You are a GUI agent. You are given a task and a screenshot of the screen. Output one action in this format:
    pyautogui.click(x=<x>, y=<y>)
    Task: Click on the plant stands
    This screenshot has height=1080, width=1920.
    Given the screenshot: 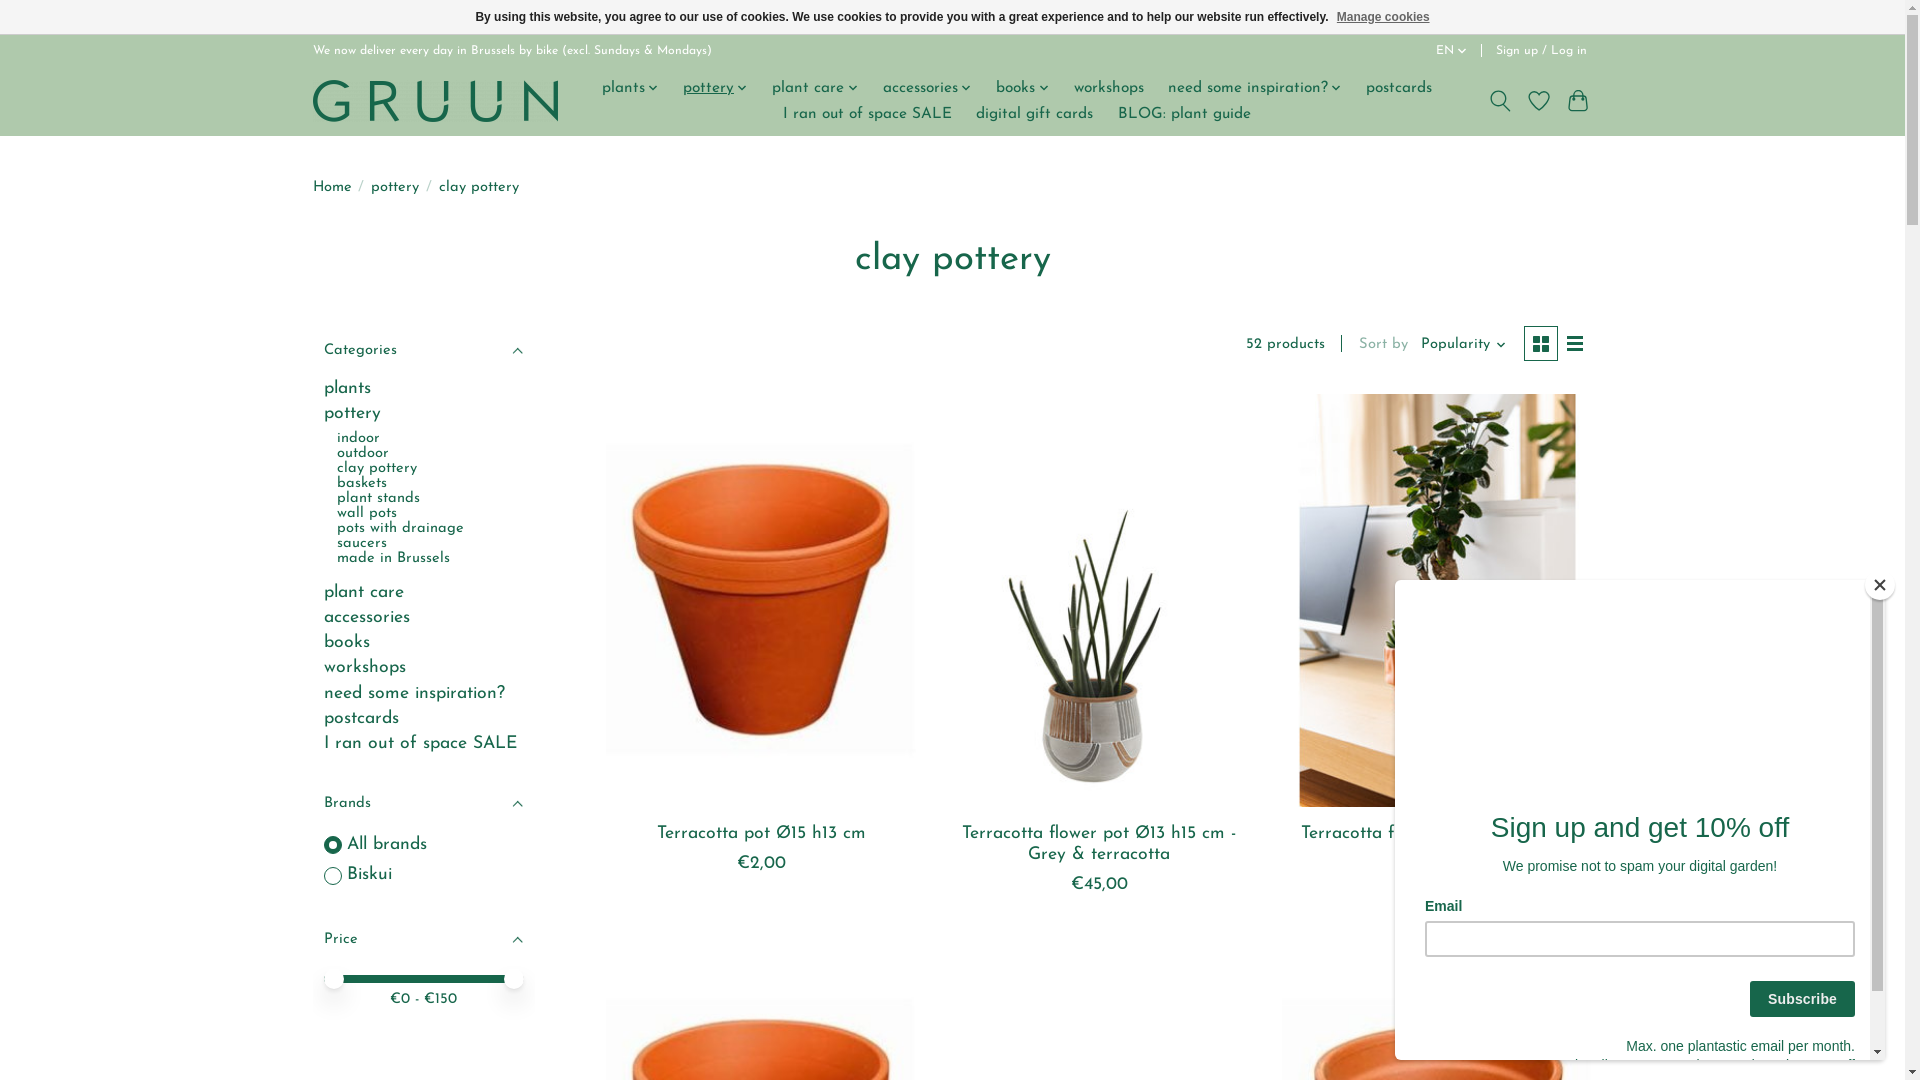 What is the action you would take?
    pyautogui.click(x=378, y=498)
    